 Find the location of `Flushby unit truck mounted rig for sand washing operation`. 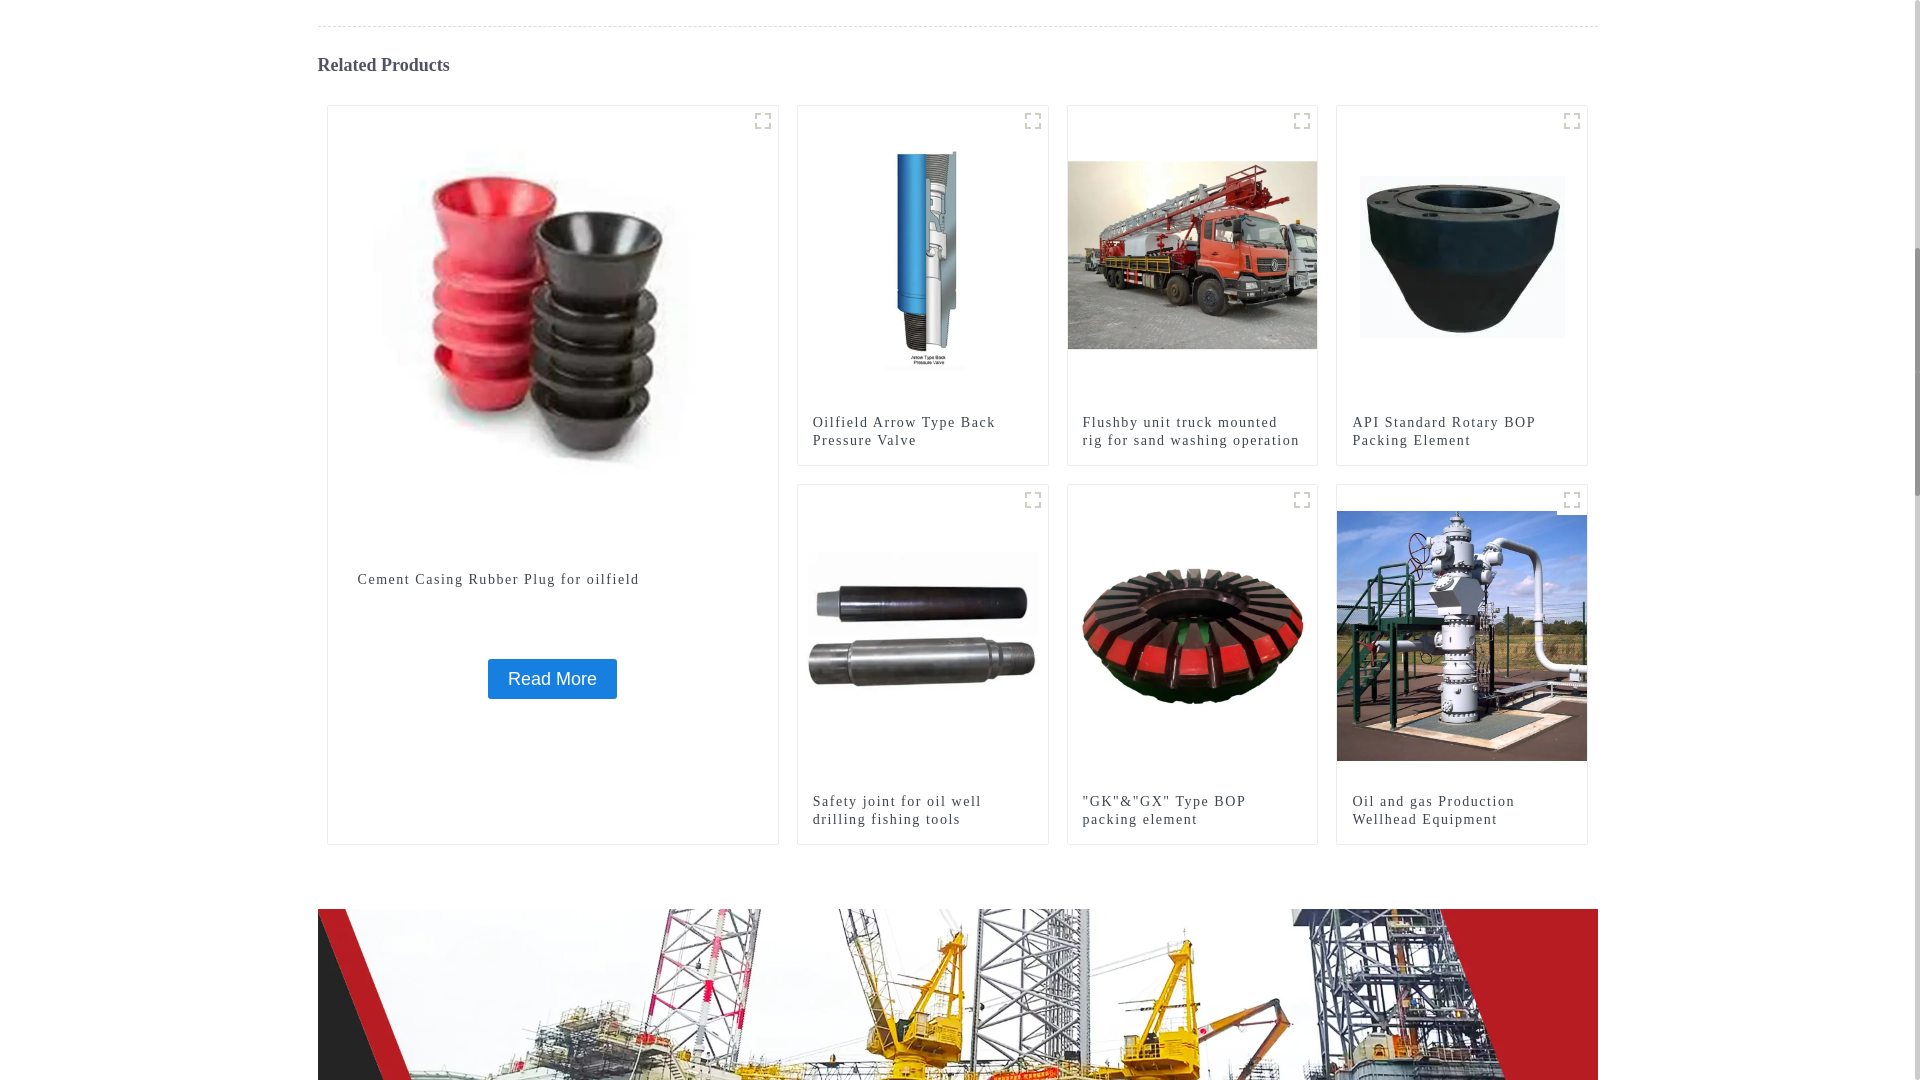

Flushby unit truck mounted rig for sand washing operation is located at coordinates (1192, 256).